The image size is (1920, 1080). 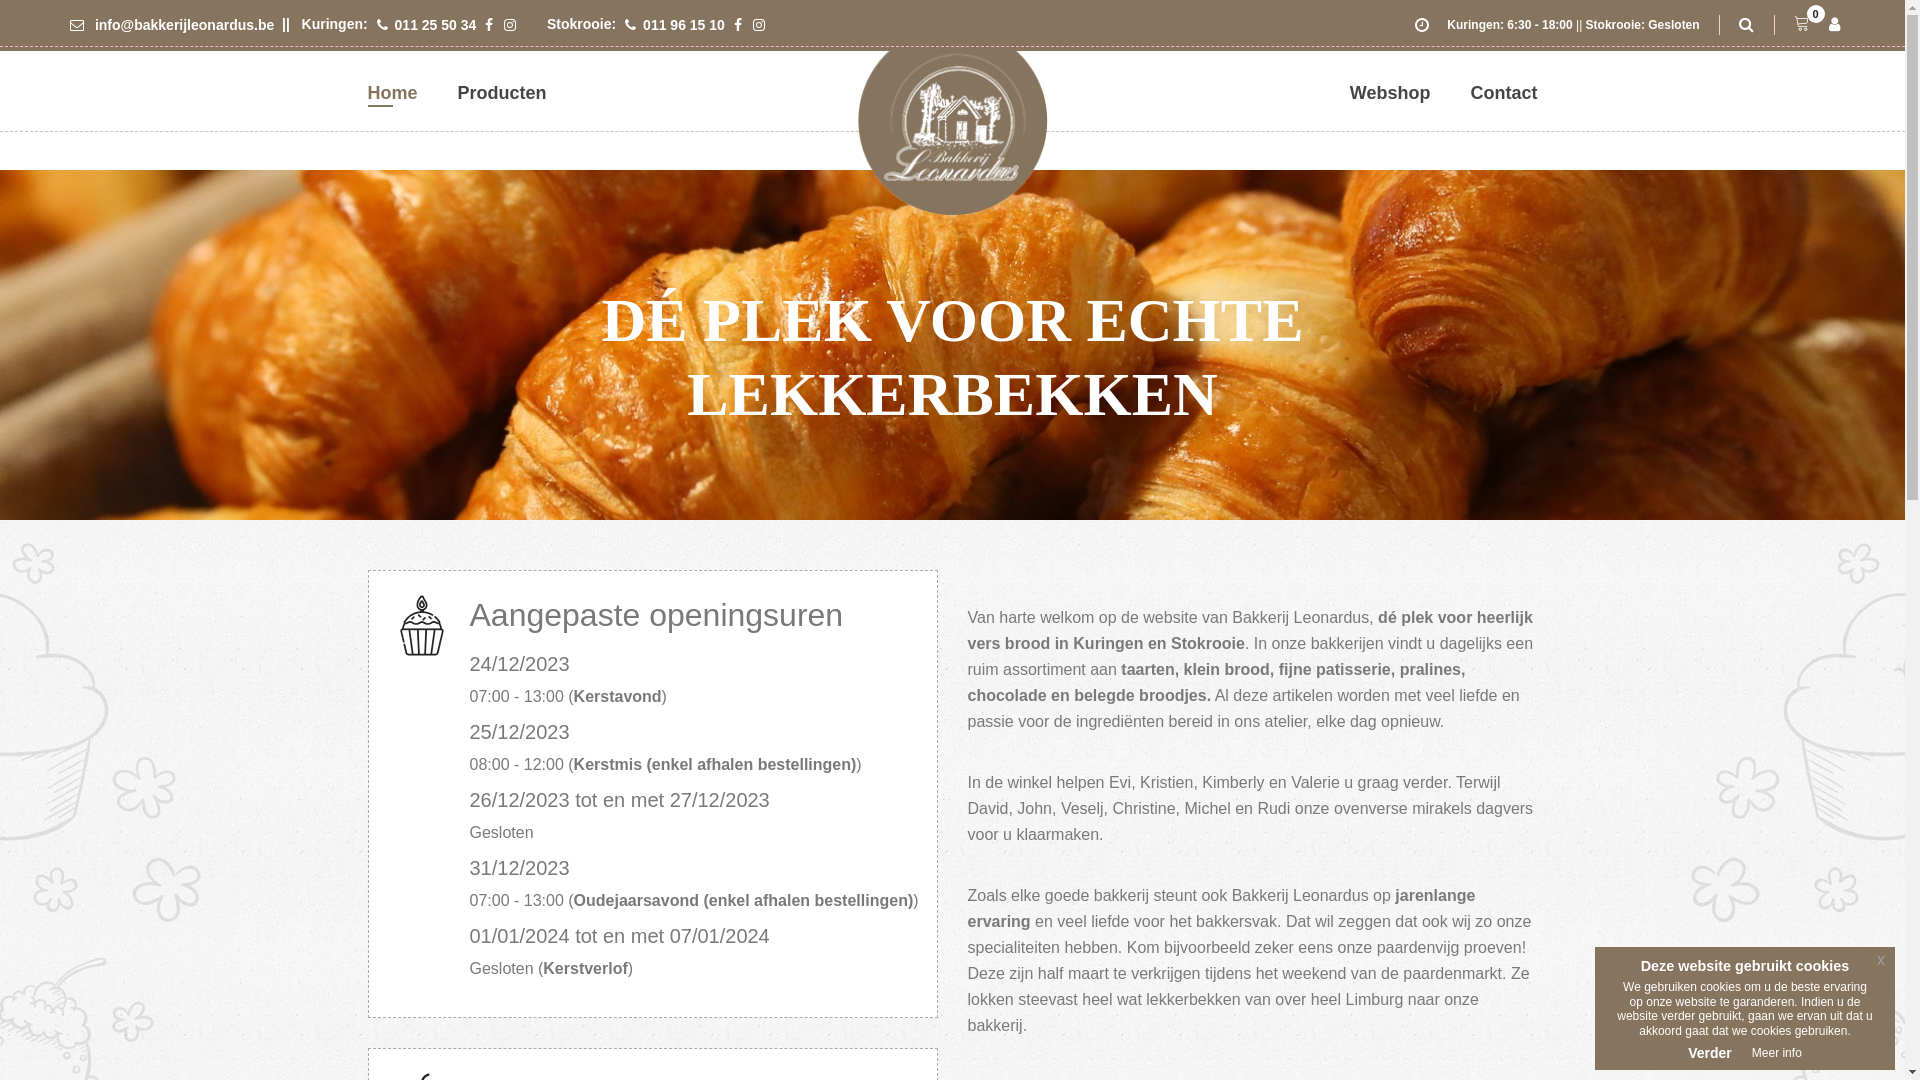 What do you see at coordinates (1777, 1053) in the screenshot?
I see `Meer info` at bounding box center [1777, 1053].